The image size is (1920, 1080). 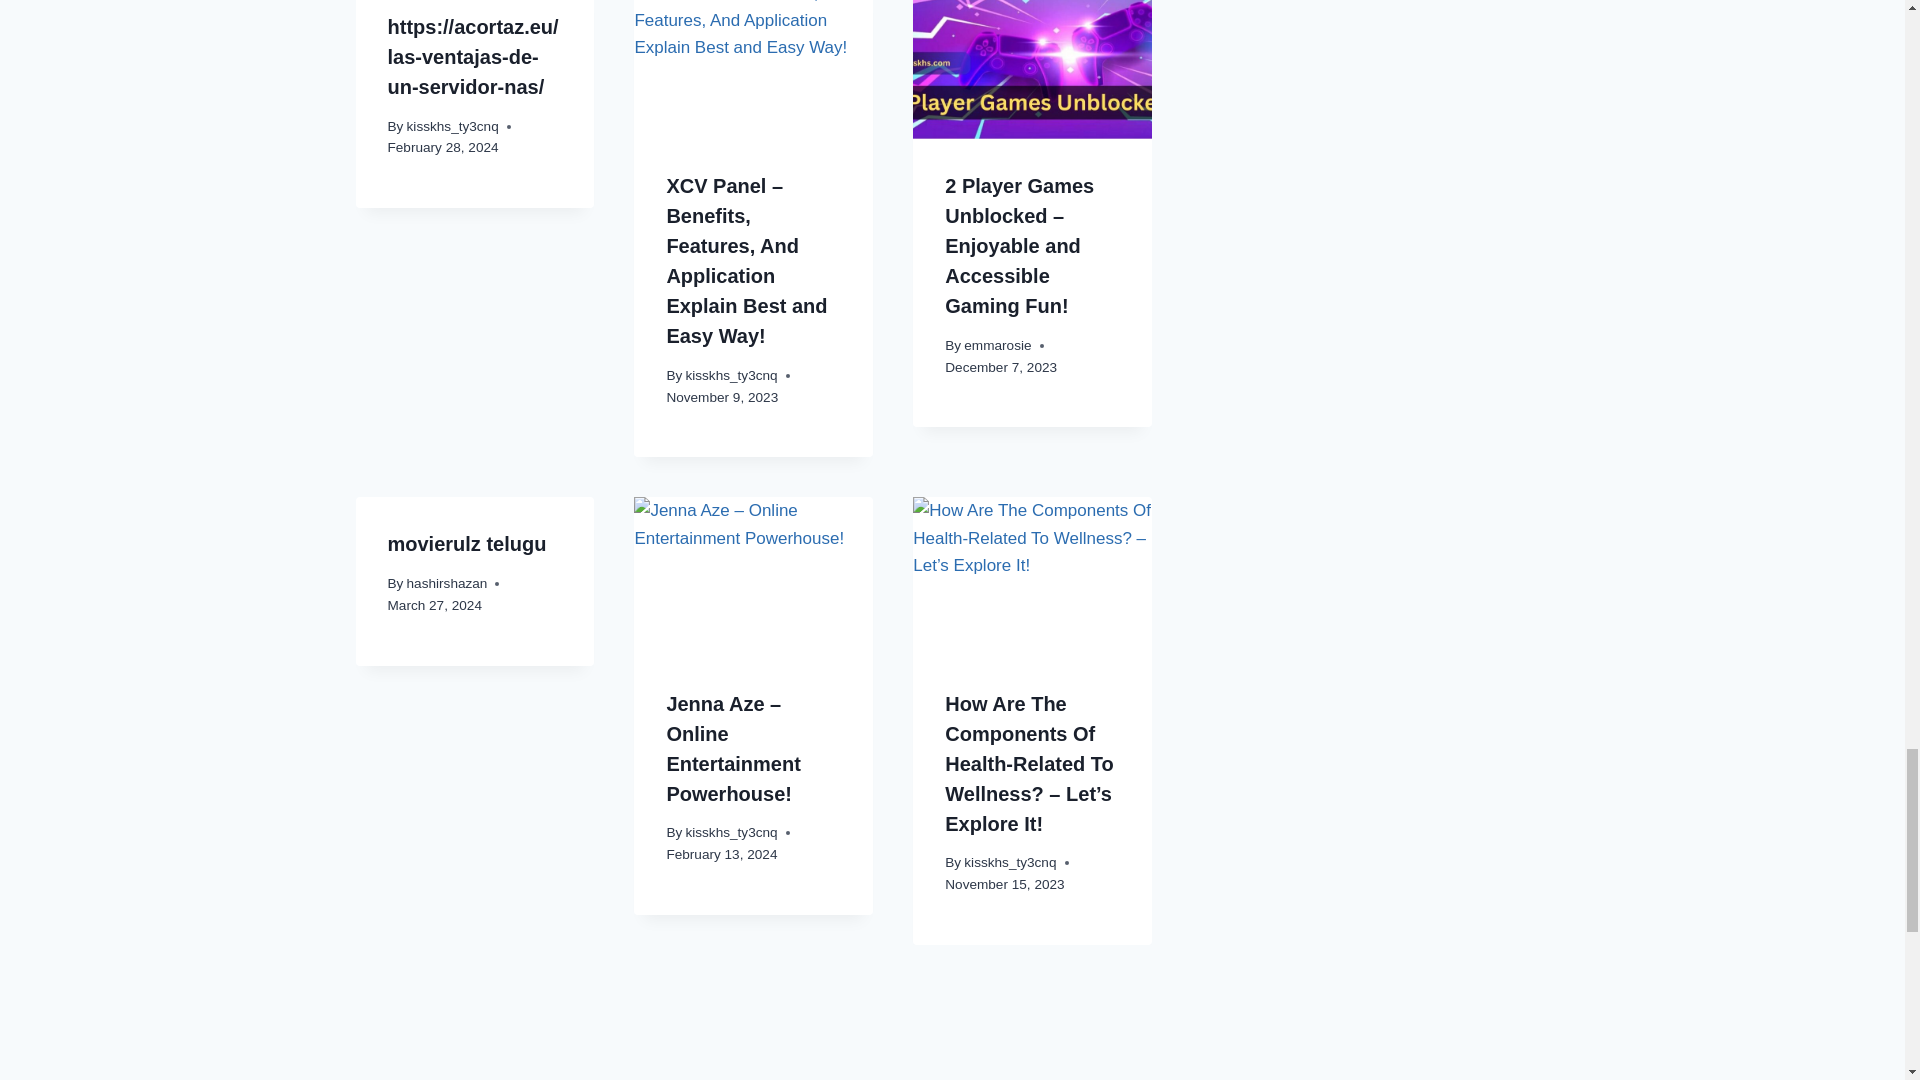 What do you see at coordinates (997, 346) in the screenshot?
I see `emmarosie` at bounding box center [997, 346].